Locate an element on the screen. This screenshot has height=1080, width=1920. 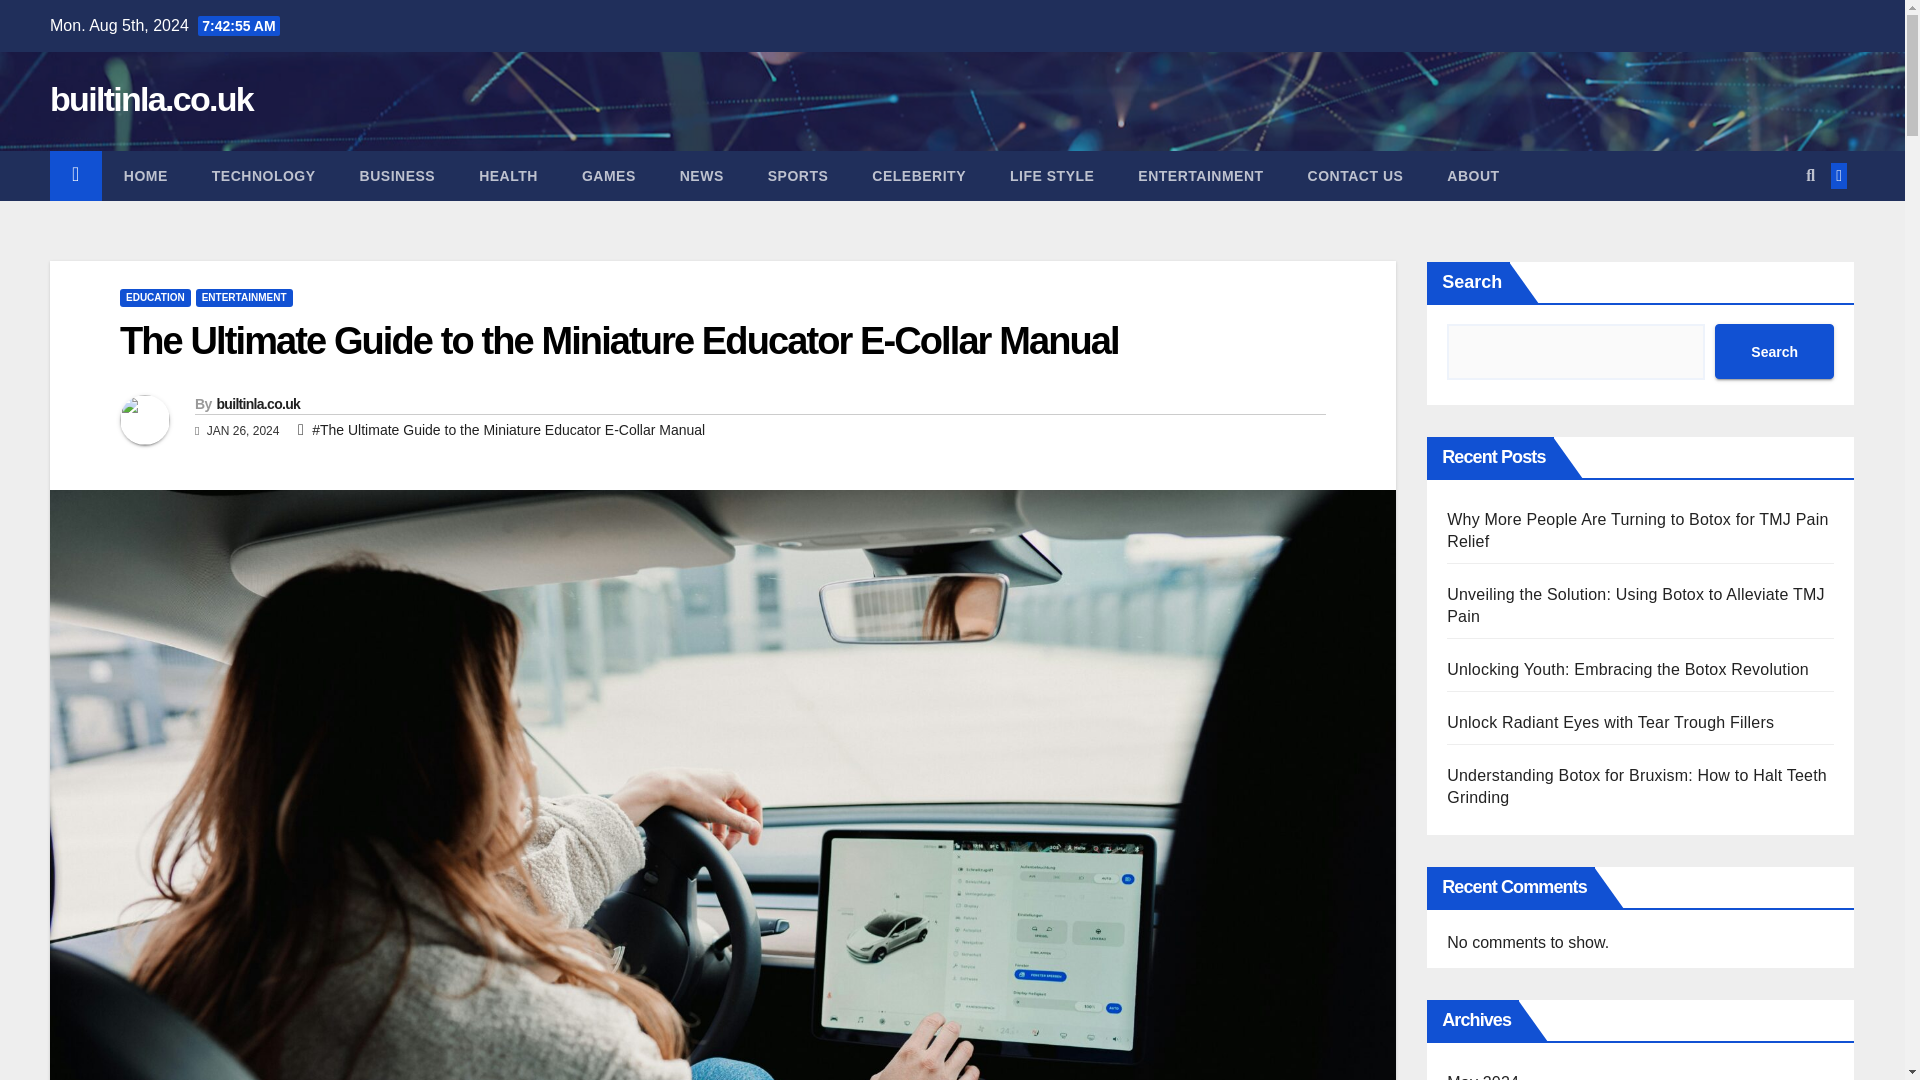
Health is located at coordinates (508, 176).